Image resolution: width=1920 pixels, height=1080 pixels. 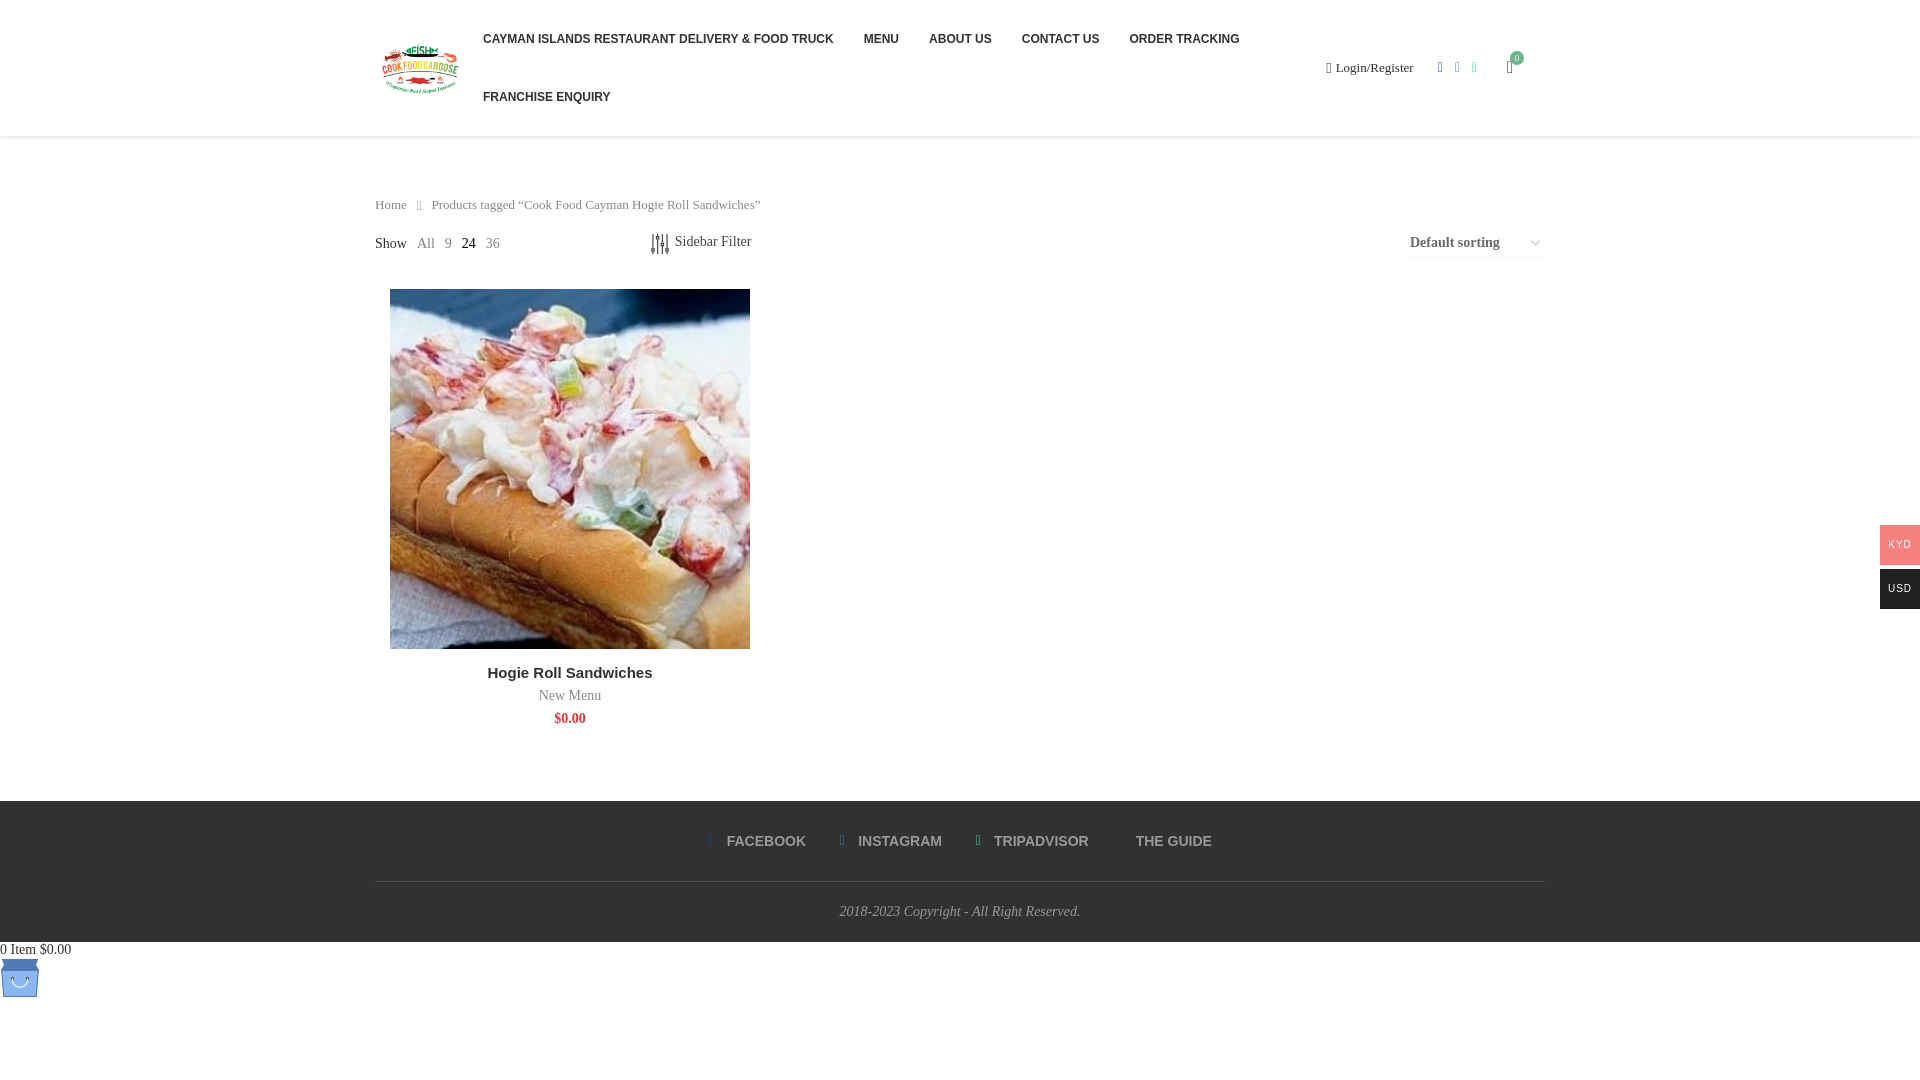 What do you see at coordinates (1185, 38) in the screenshot?
I see `ORDER TRACKING` at bounding box center [1185, 38].